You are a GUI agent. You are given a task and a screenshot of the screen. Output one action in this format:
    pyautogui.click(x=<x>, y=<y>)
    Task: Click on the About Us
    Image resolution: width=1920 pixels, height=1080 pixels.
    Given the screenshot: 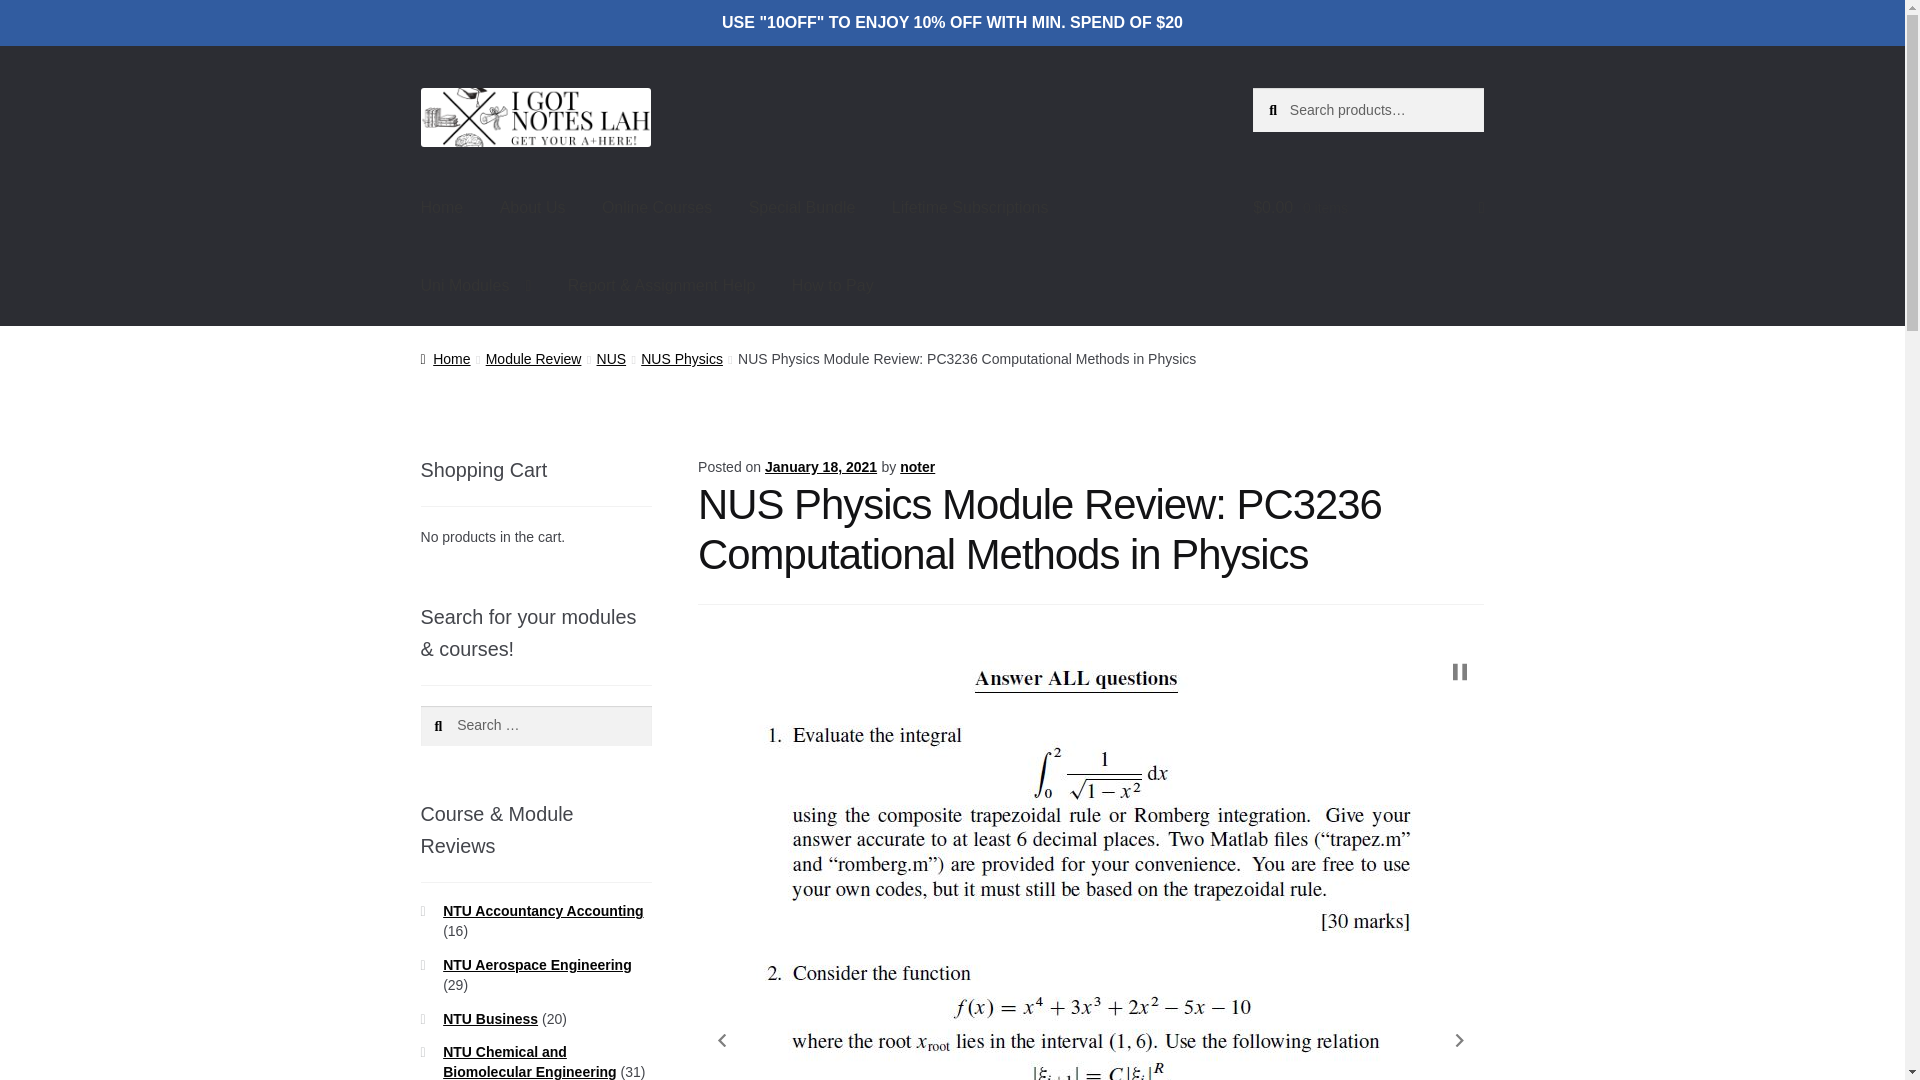 What is the action you would take?
    pyautogui.click(x=532, y=208)
    